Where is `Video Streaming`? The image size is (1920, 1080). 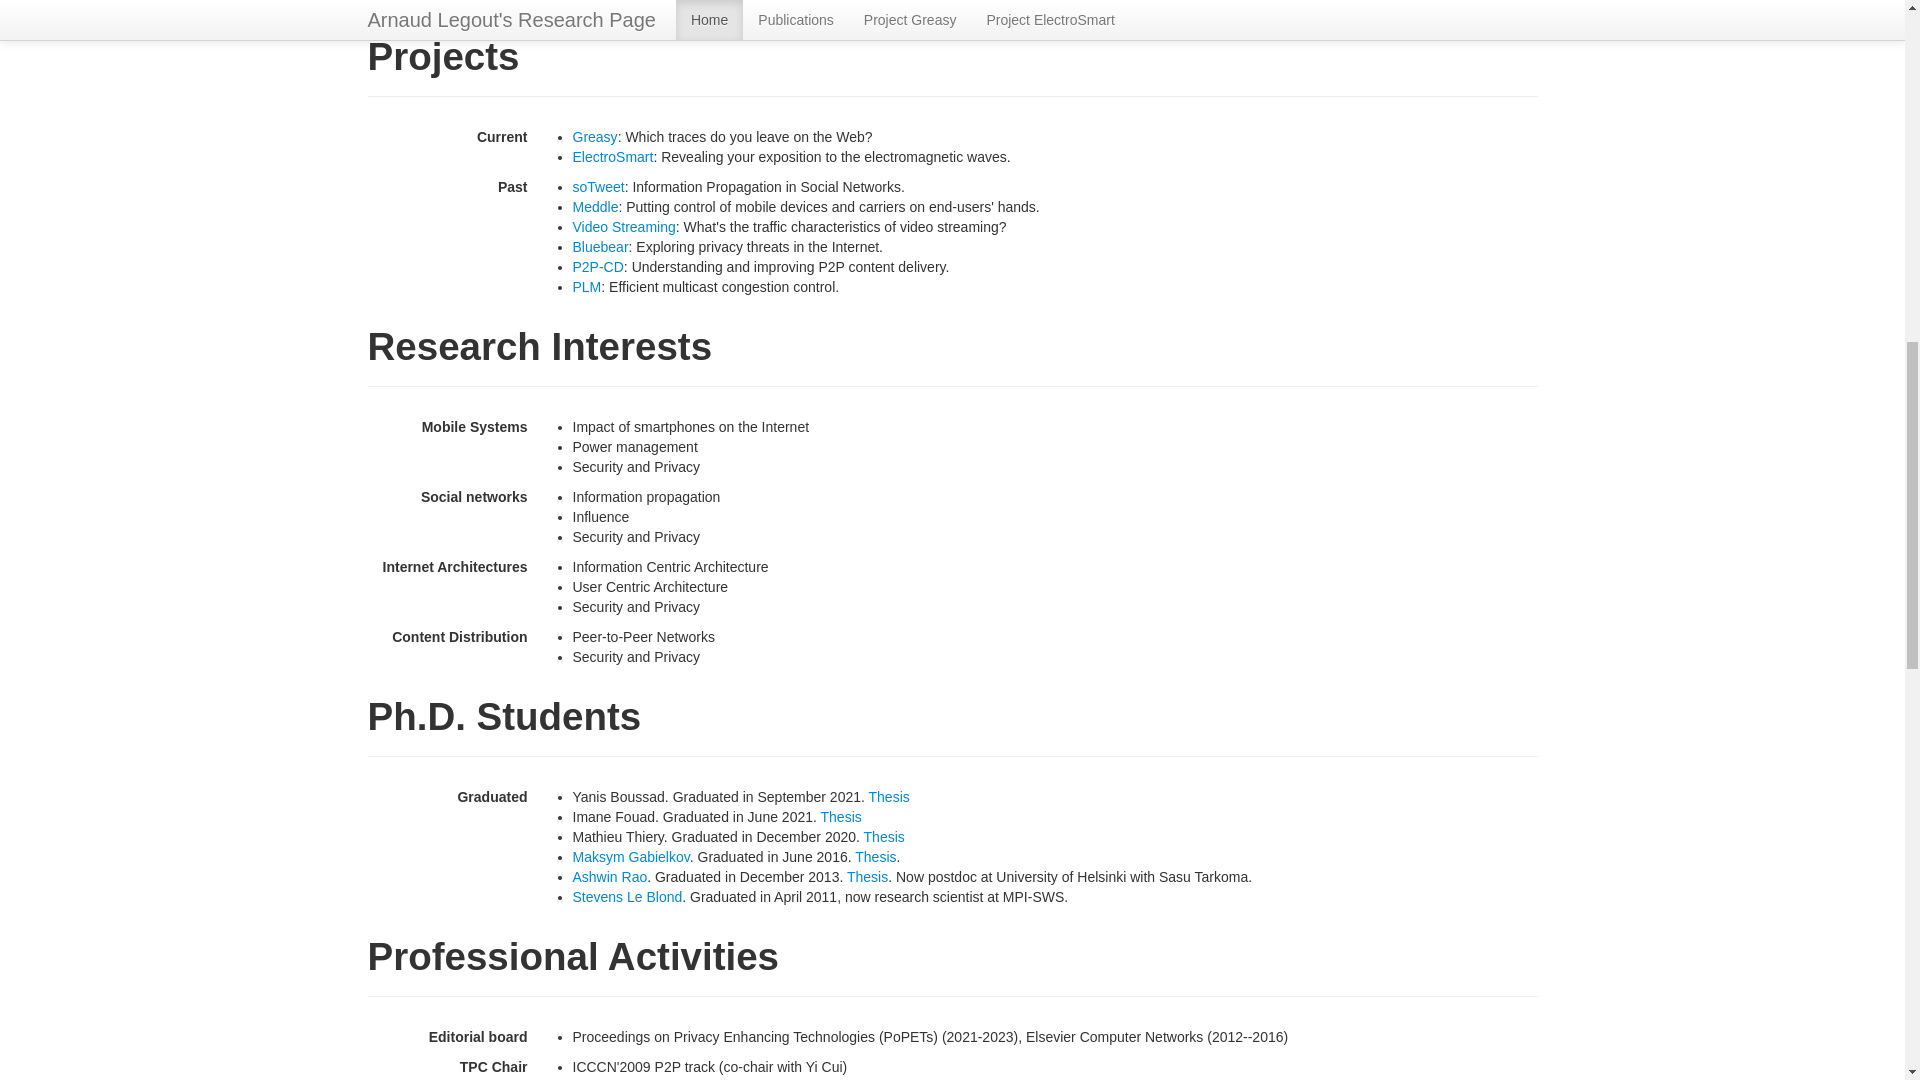
Video Streaming is located at coordinates (624, 227).